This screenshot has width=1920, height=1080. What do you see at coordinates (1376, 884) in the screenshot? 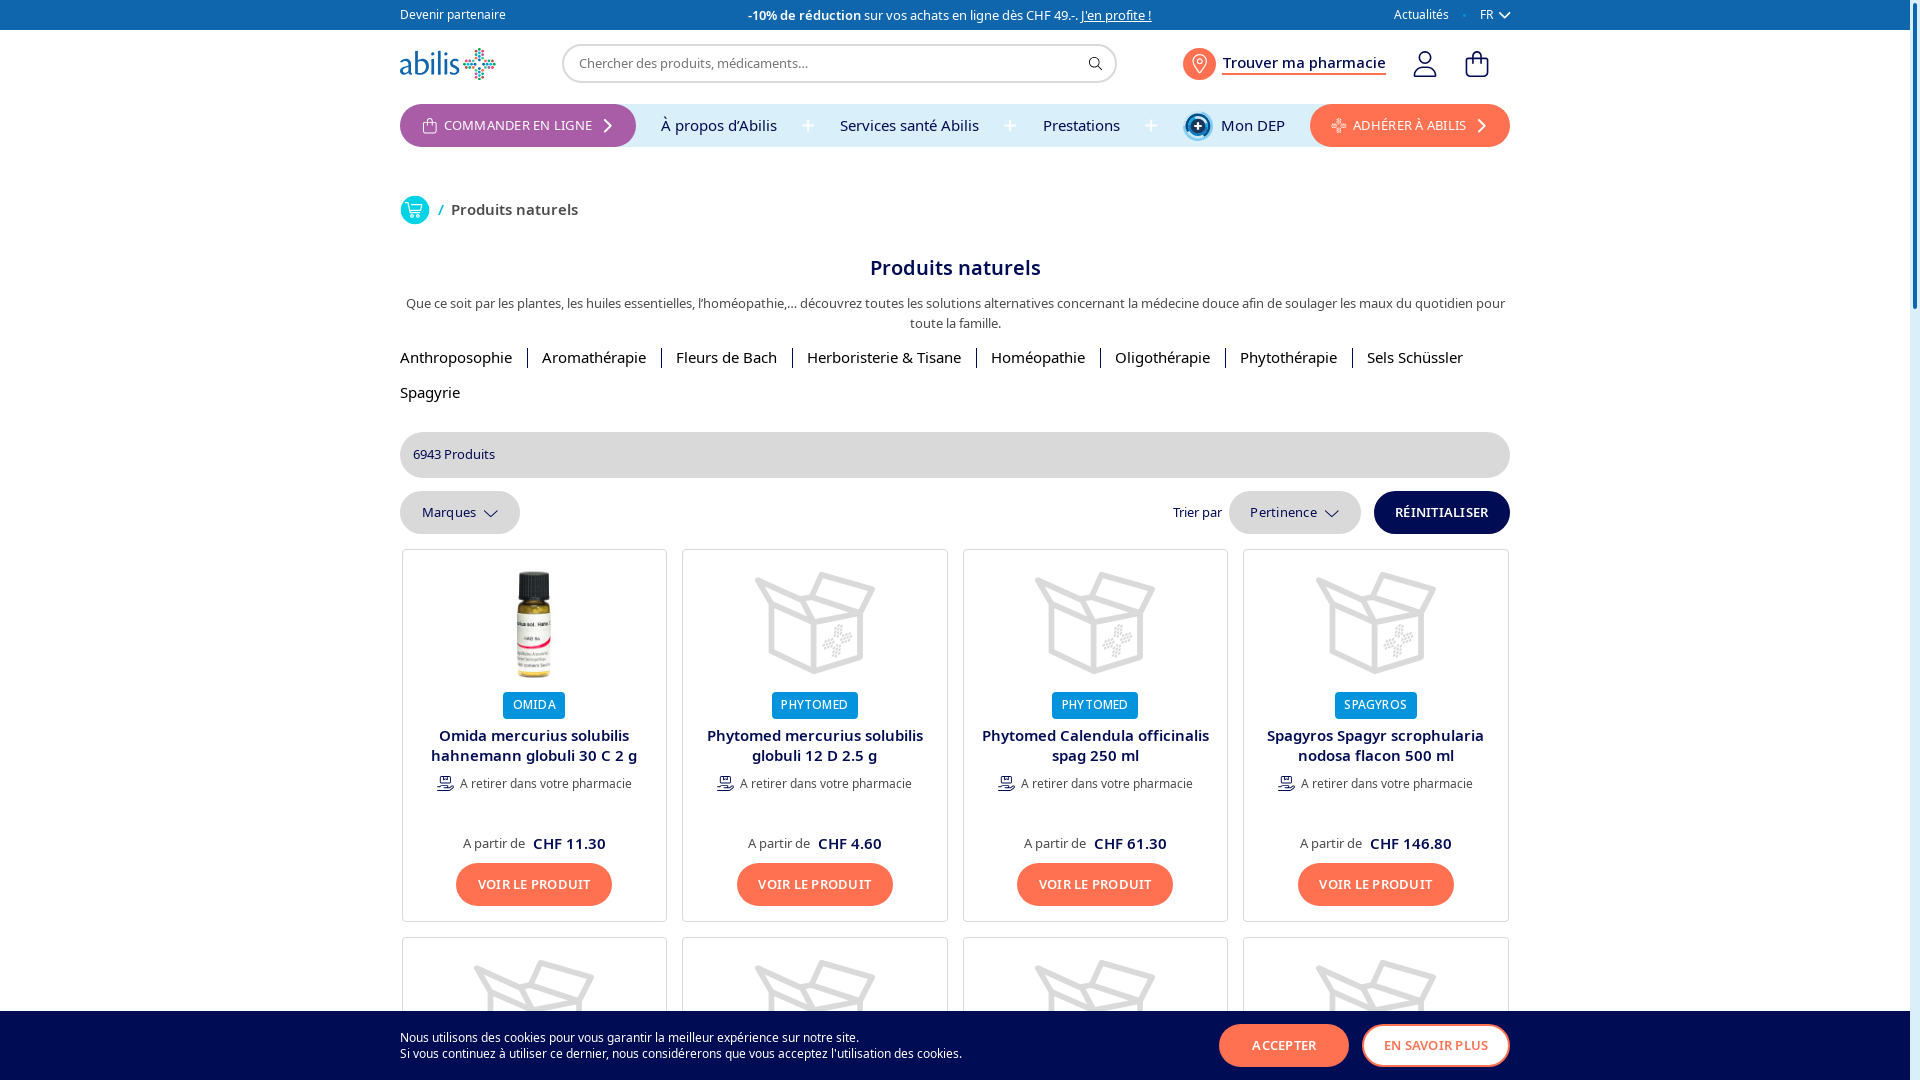
I see `VOIR LE PRODUIT` at bounding box center [1376, 884].